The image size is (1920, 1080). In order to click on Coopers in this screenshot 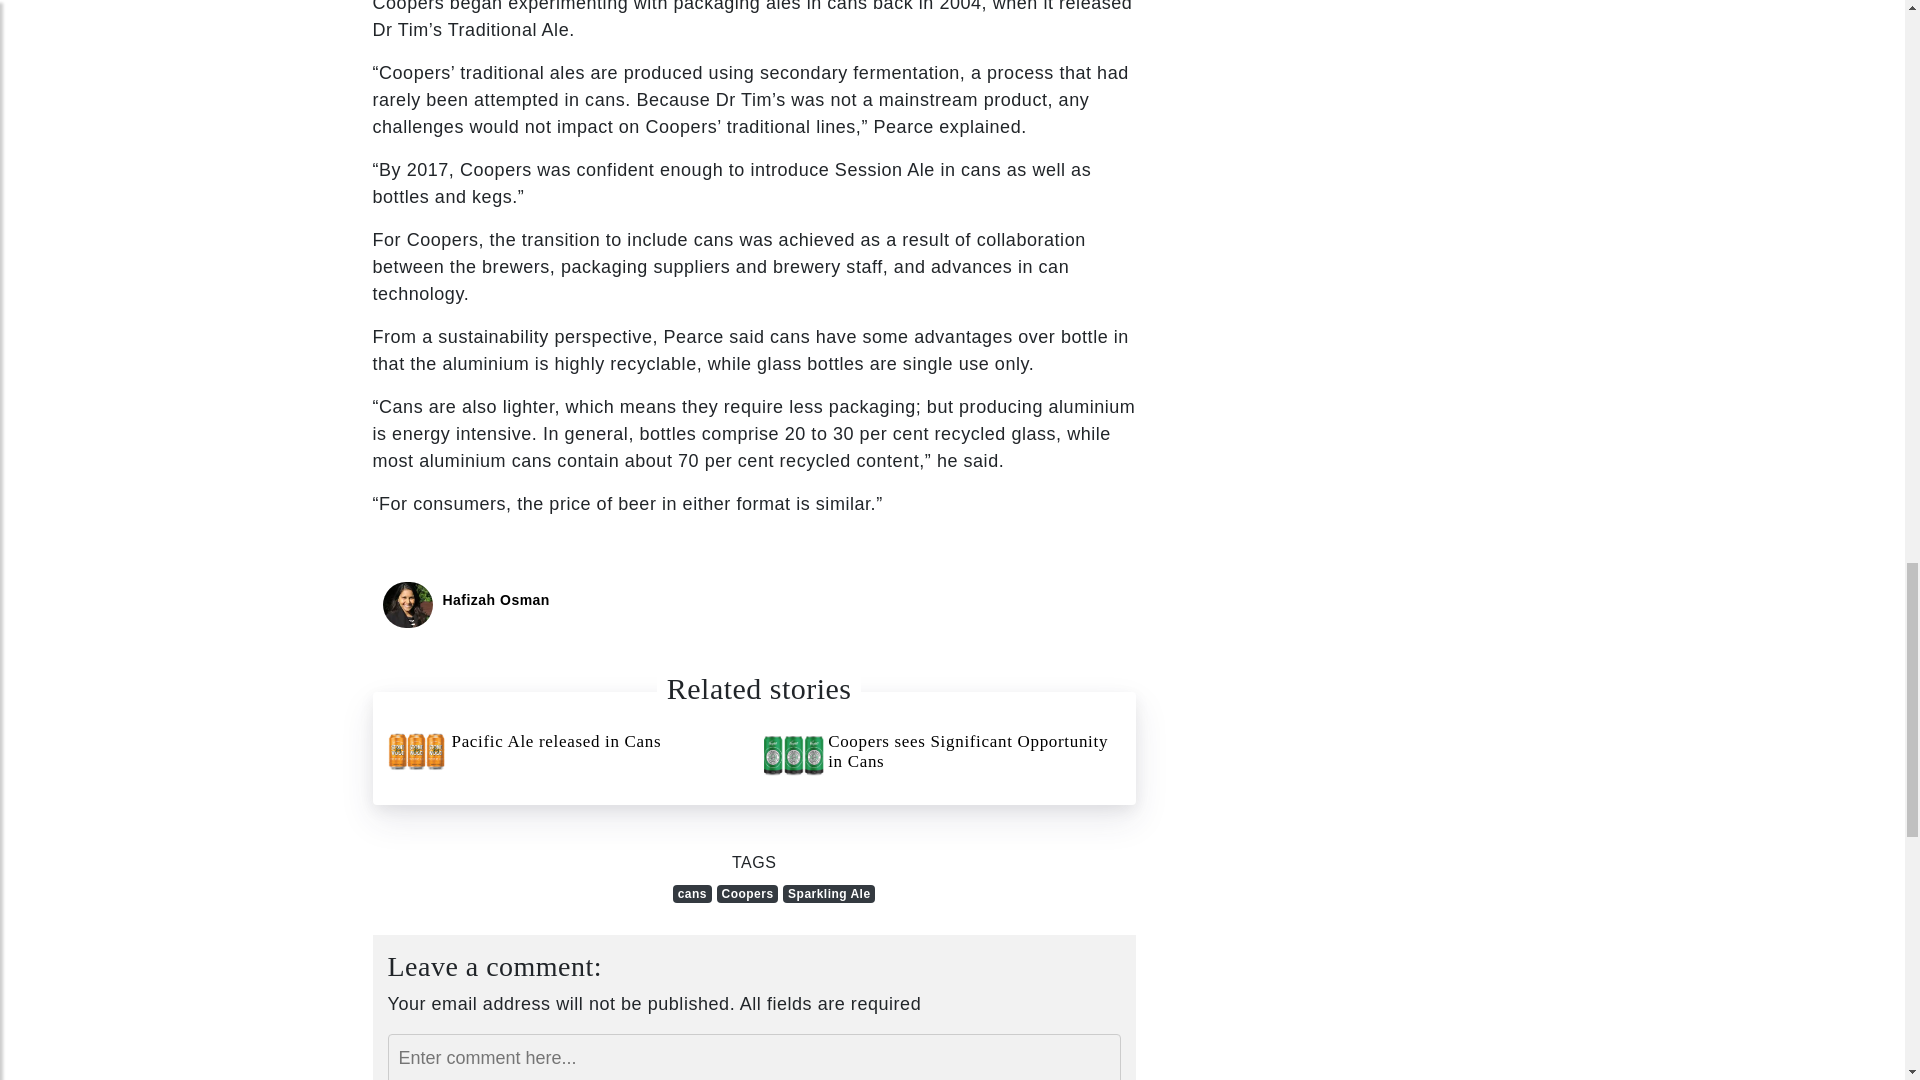, I will do `click(748, 893)`.